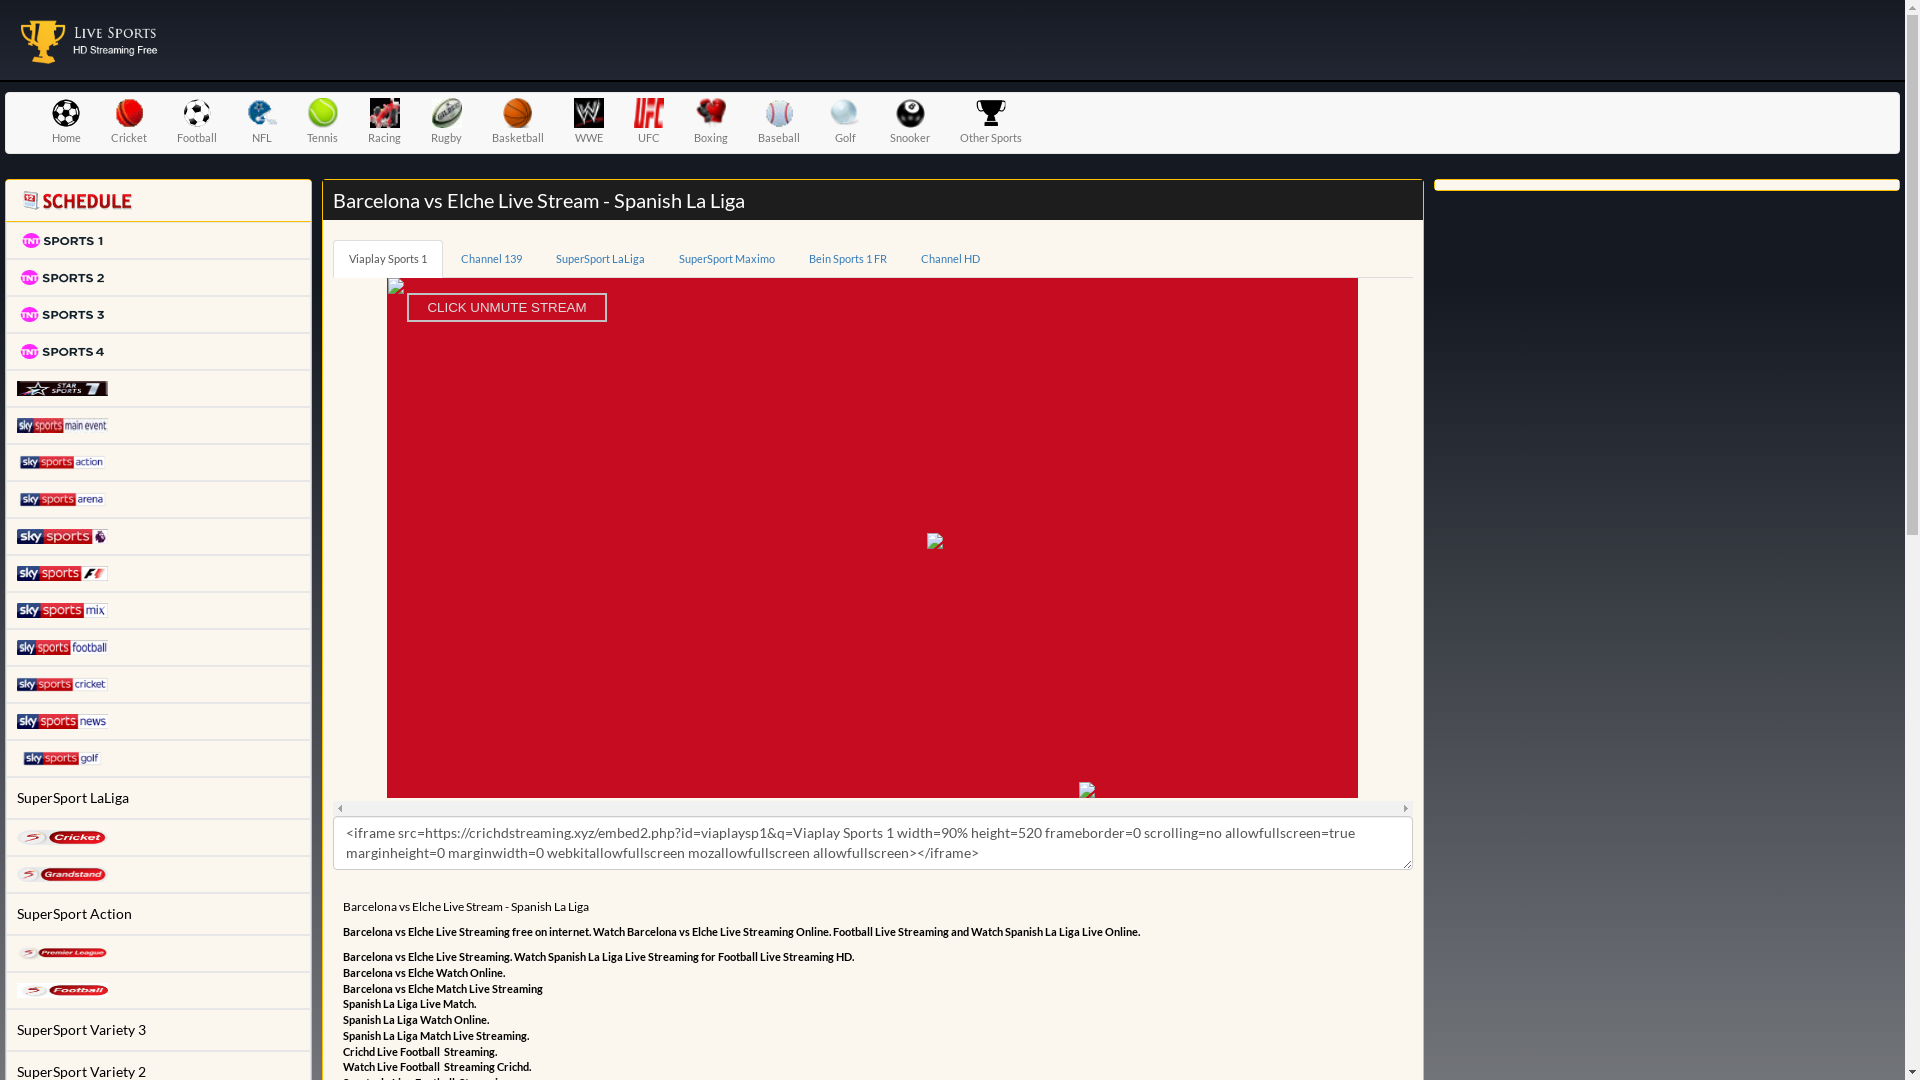 Image resolution: width=1920 pixels, height=1080 pixels. What do you see at coordinates (158, 1030) in the screenshot?
I see `SuperSport Variety 3` at bounding box center [158, 1030].